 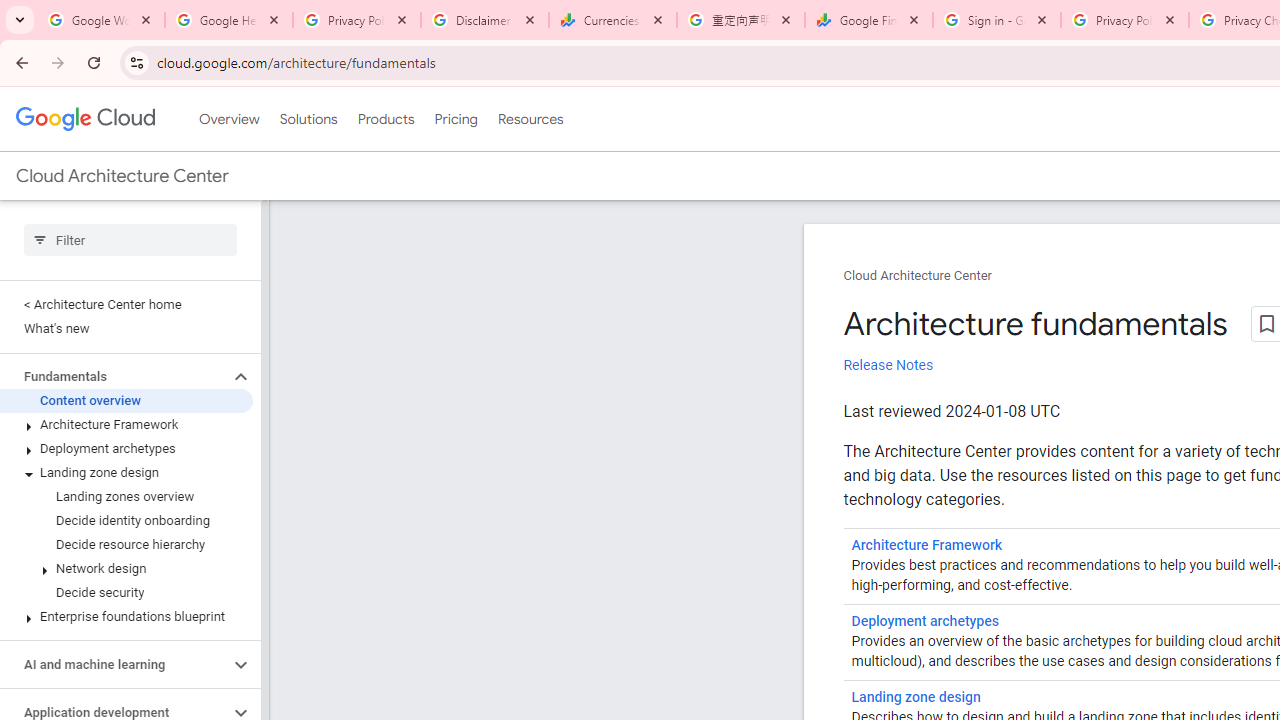 What do you see at coordinates (126, 569) in the screenshot?
I see `Network design` at bounding box center [126, 569].